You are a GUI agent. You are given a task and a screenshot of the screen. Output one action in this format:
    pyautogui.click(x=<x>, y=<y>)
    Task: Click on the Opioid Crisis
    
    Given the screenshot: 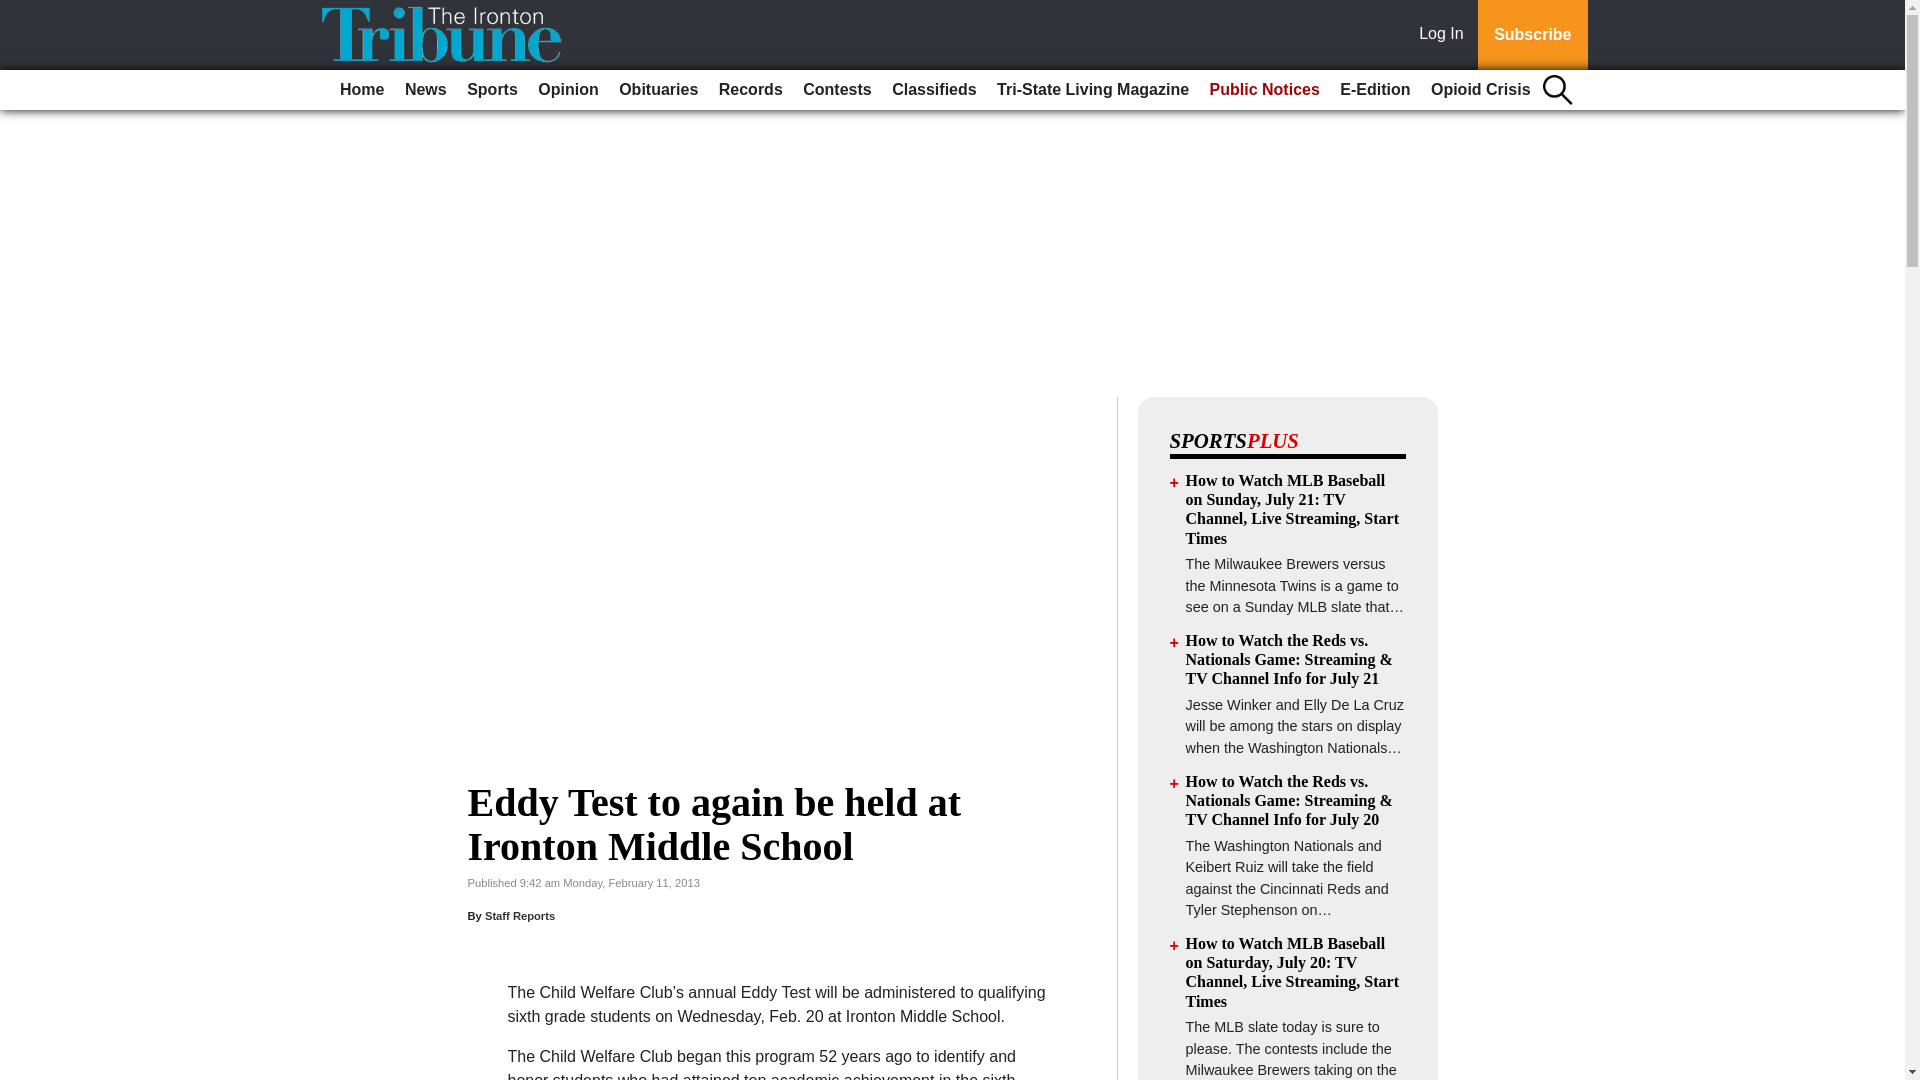 What is the action you would take?
    pyautogui.click(x=1480, y=90)
    